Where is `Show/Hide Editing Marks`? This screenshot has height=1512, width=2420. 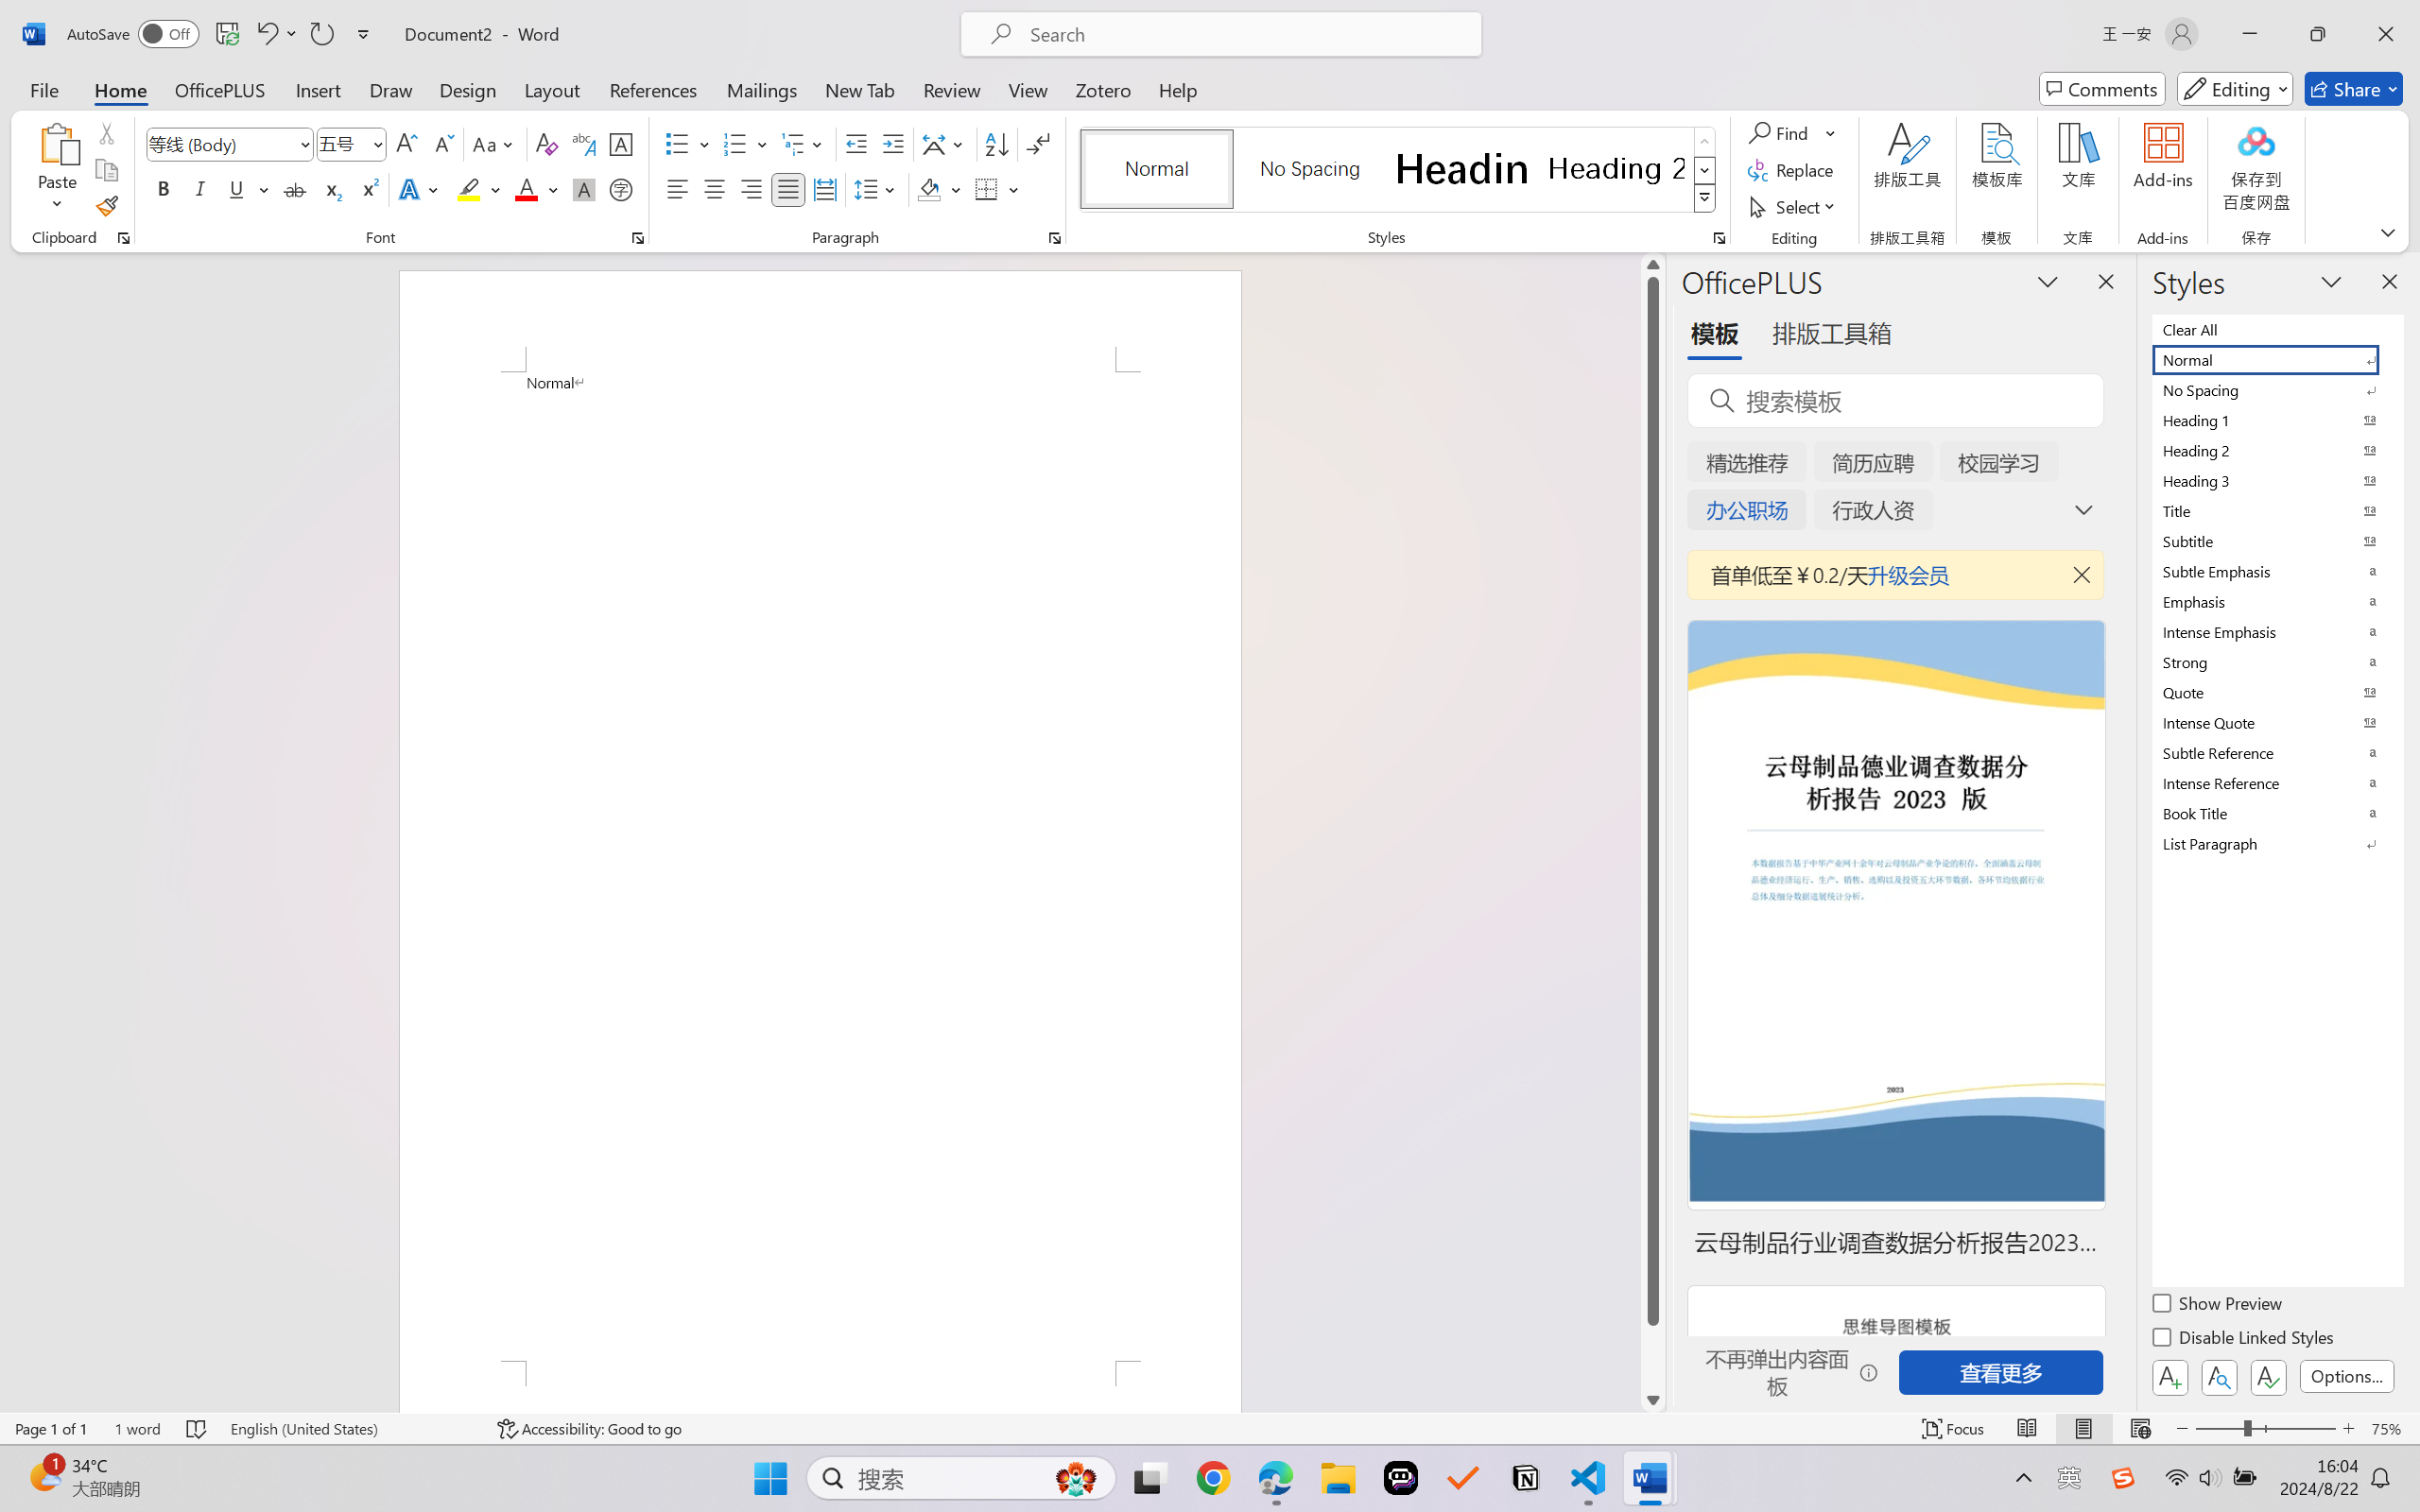 Show/Hide Editing Marks is located at coordinates (1038, 144).